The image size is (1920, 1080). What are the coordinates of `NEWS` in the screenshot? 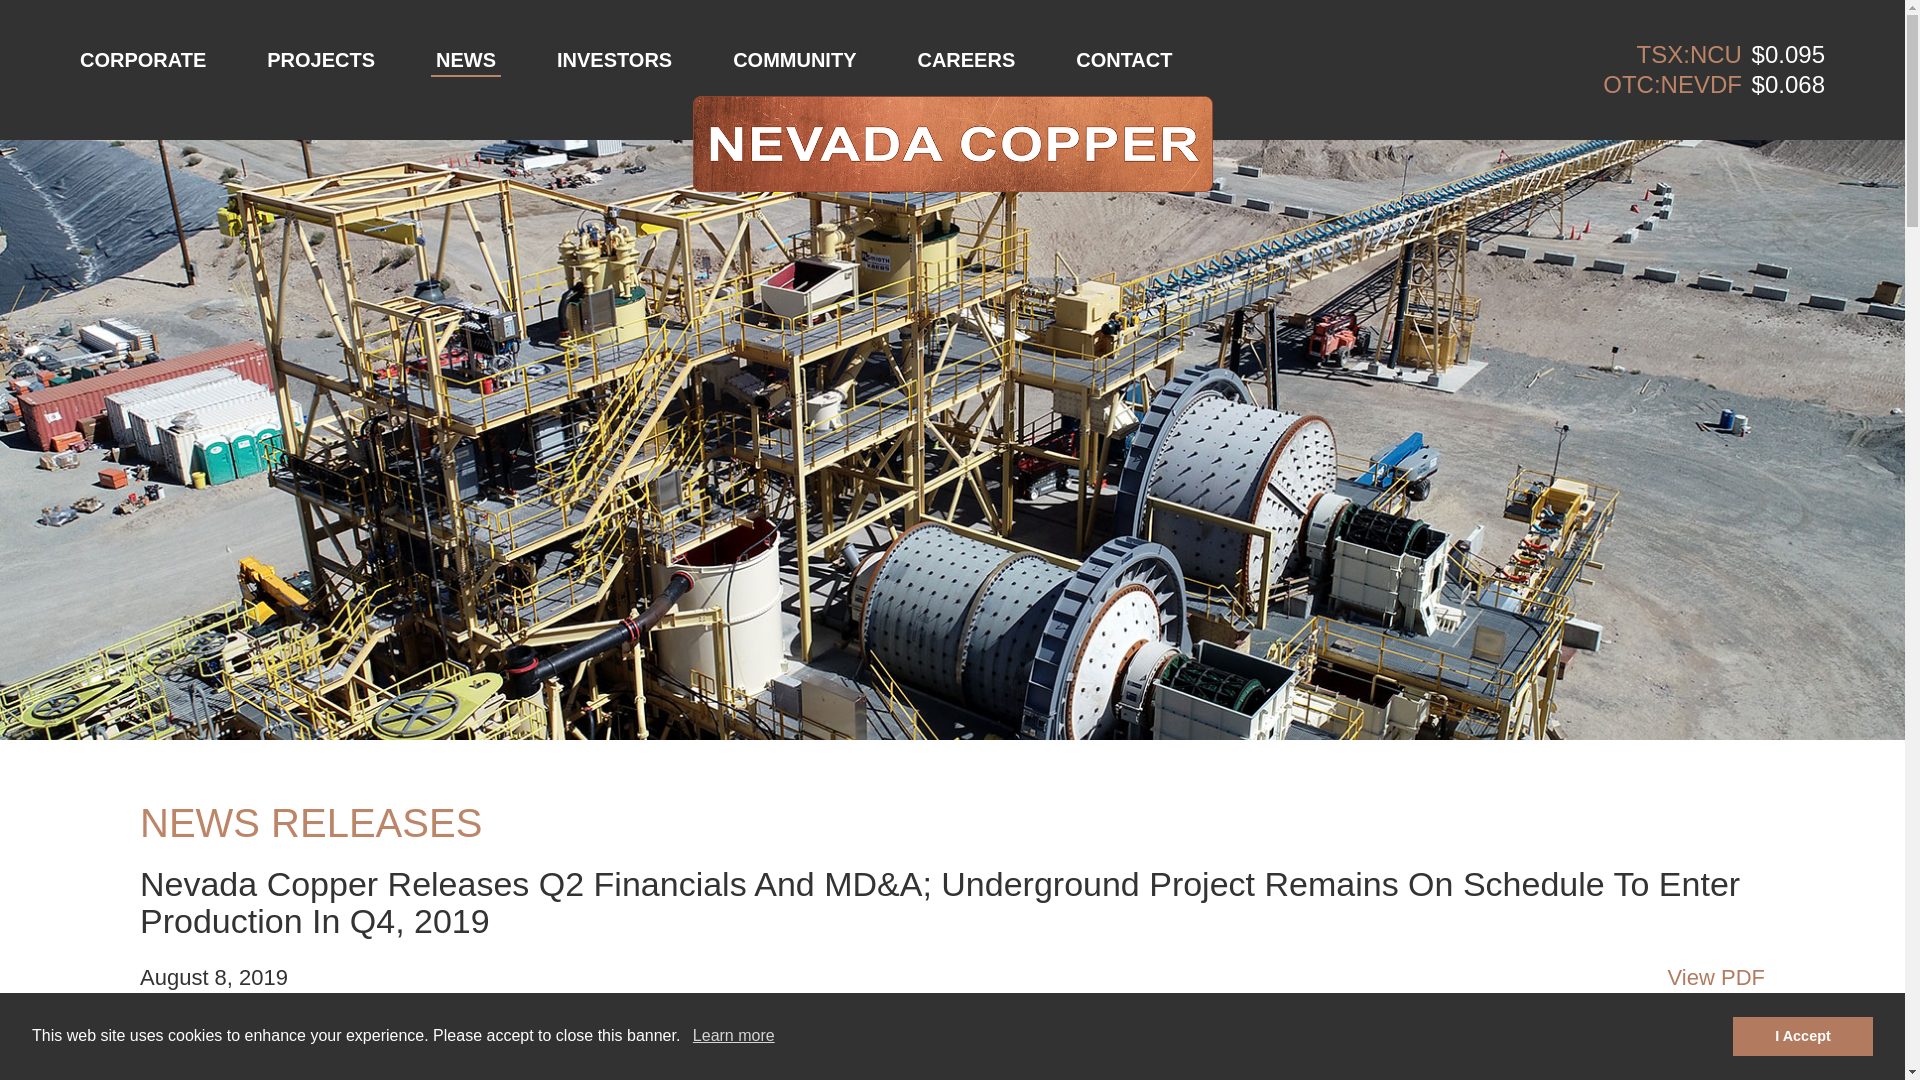 It's located at (465, 60).